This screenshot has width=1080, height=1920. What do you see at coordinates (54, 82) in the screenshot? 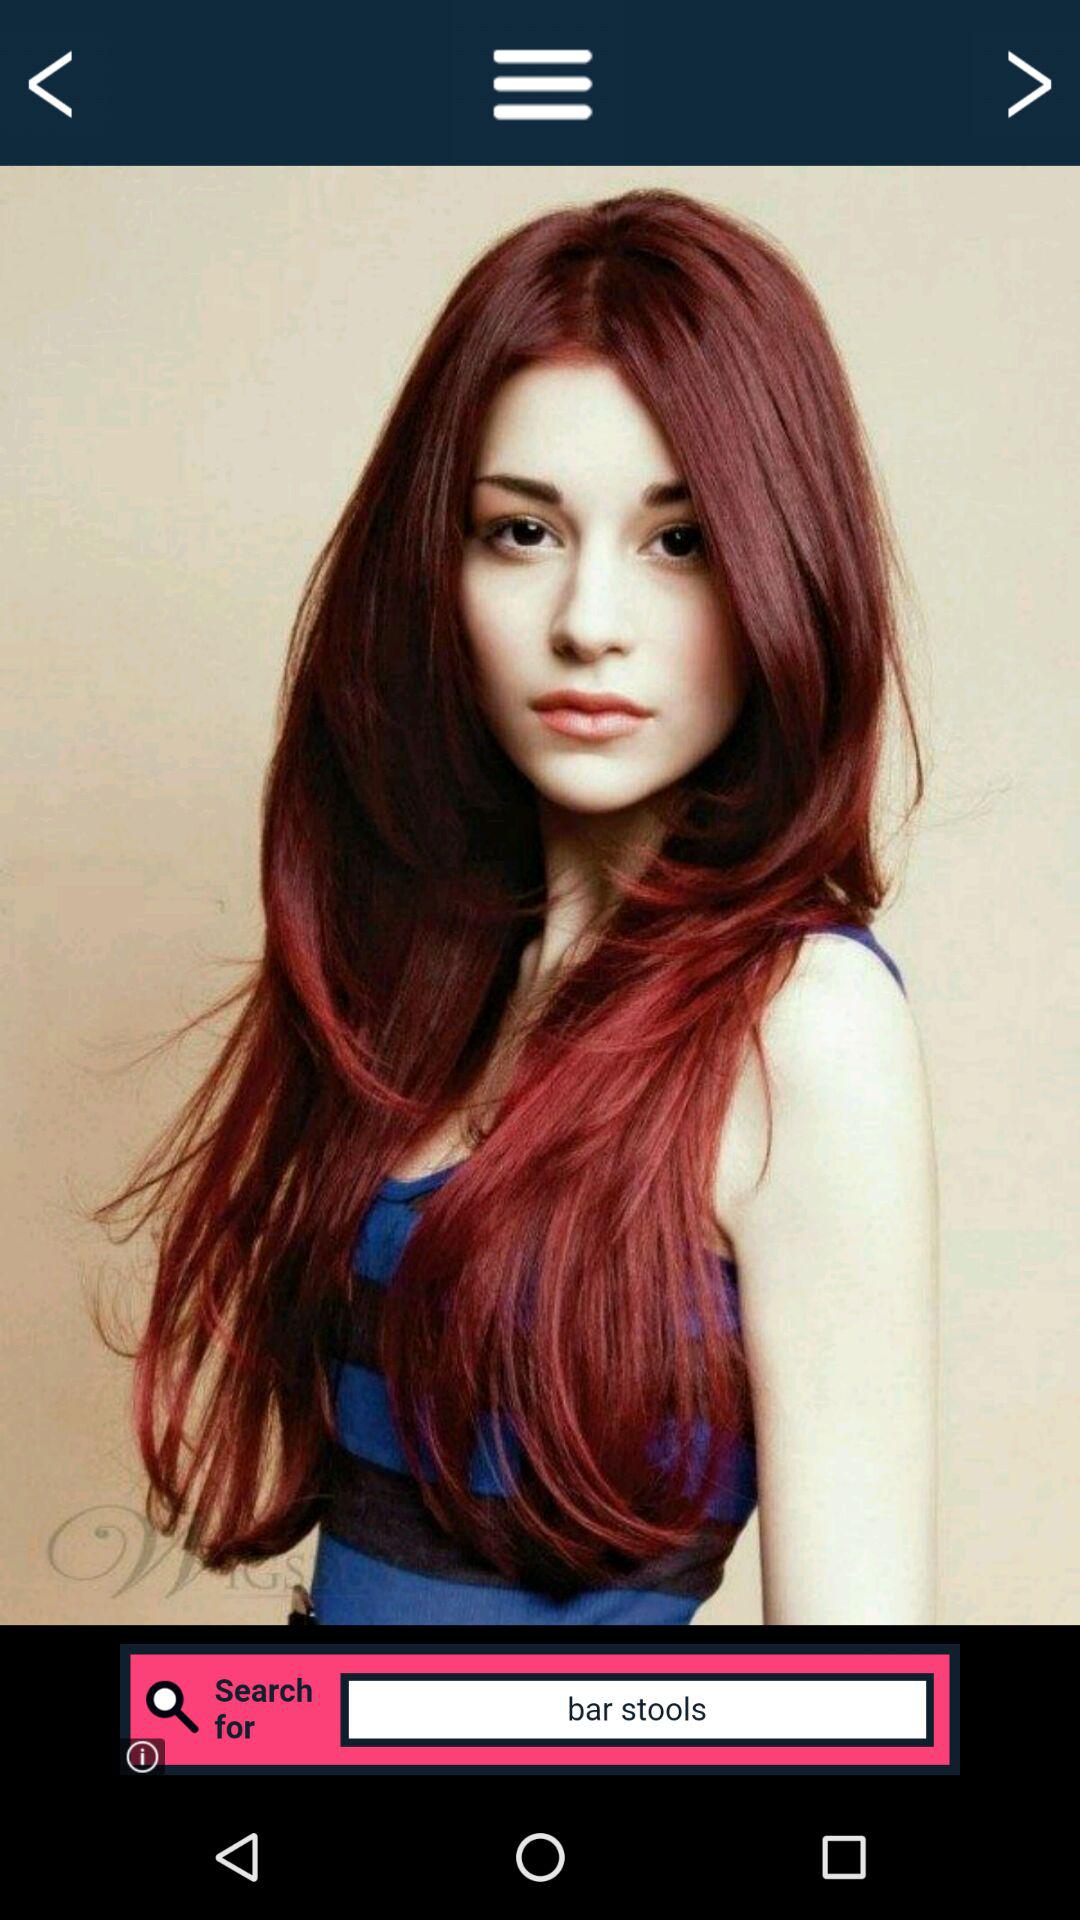
I see `go to previous screen` at bounding box center [54, 82].